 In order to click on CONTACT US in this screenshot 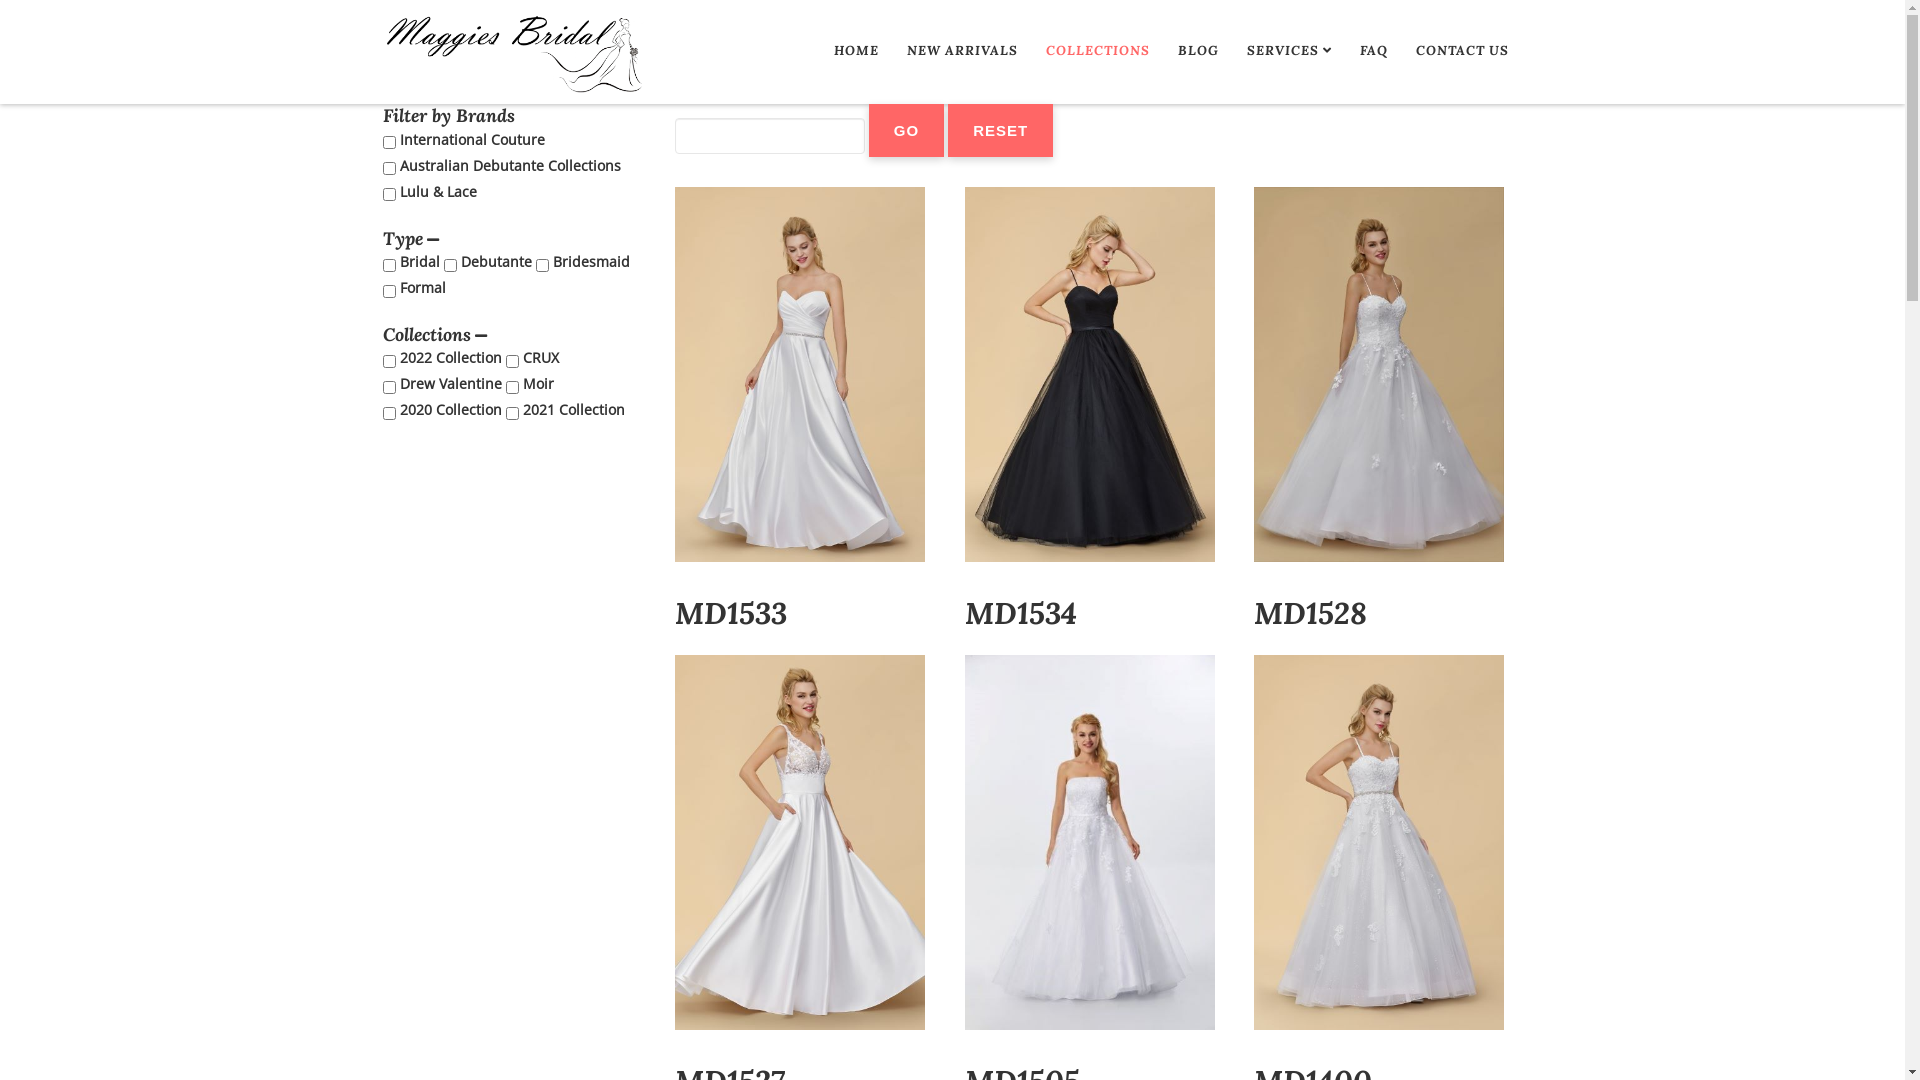, I will do `click(1462, 51)`.